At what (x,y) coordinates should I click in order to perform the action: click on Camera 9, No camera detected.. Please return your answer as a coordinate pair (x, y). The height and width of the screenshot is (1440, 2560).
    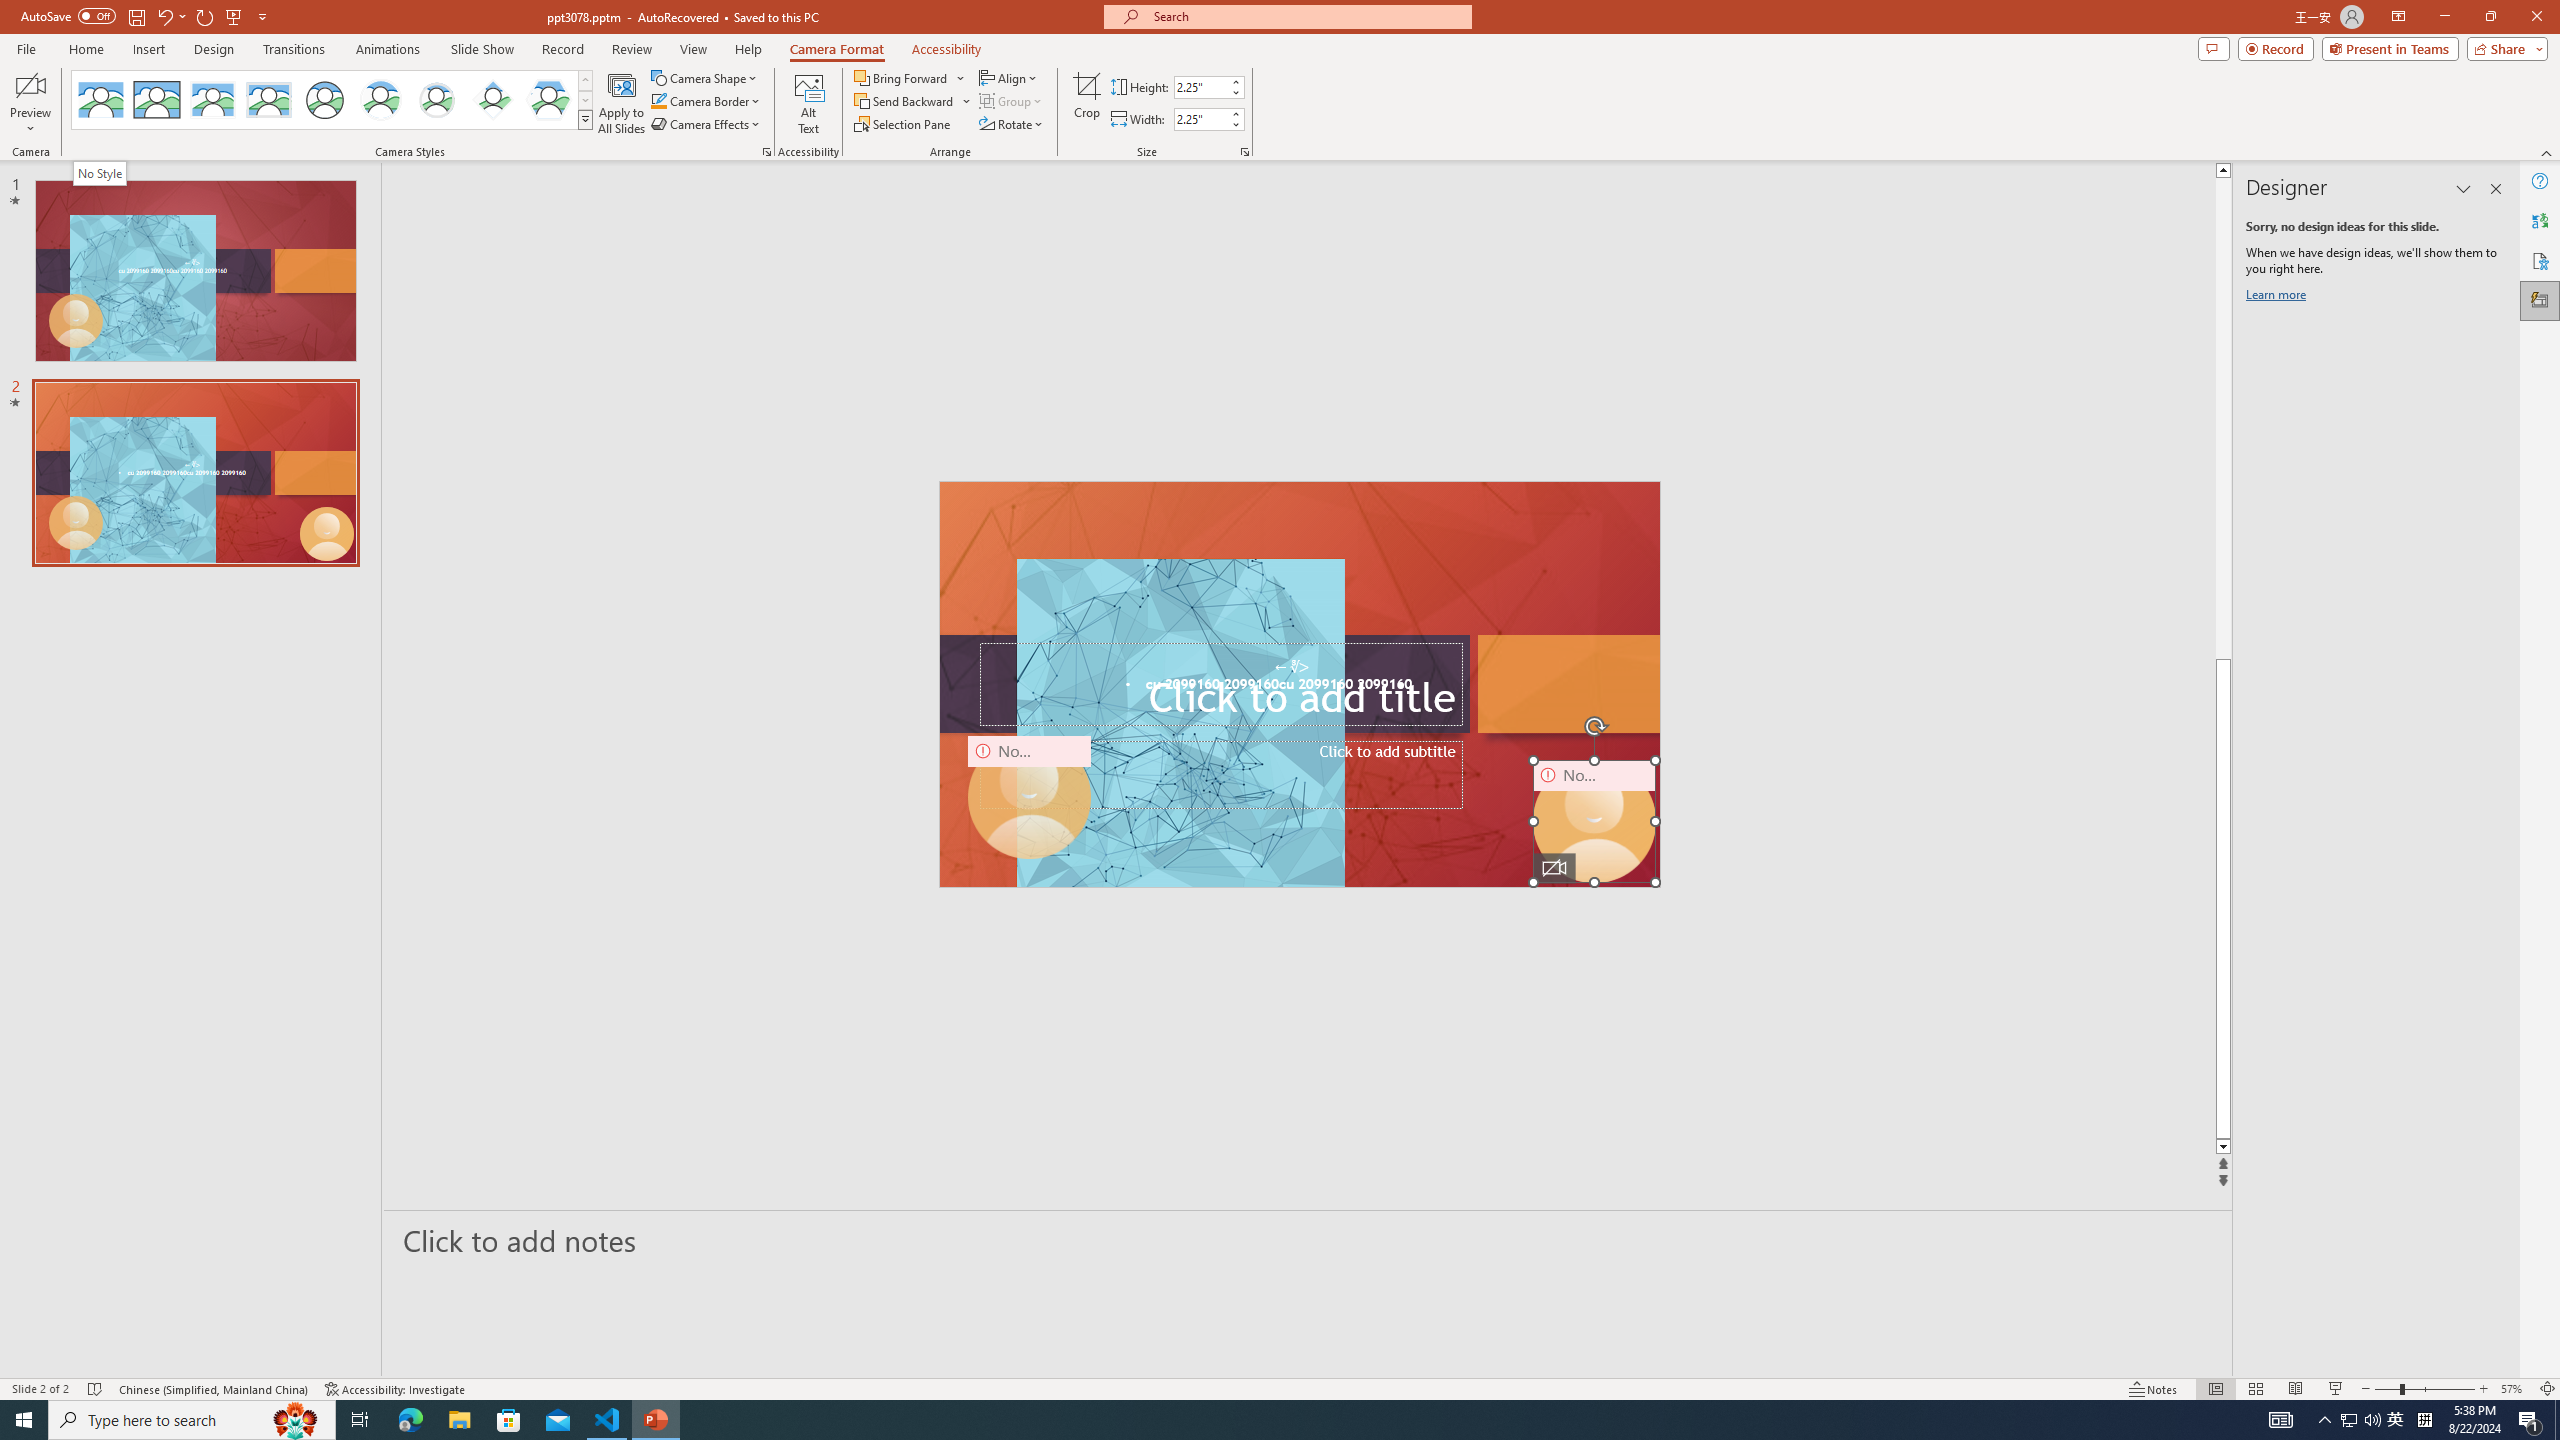
    Looking at the image, I should click on (1029, 798).